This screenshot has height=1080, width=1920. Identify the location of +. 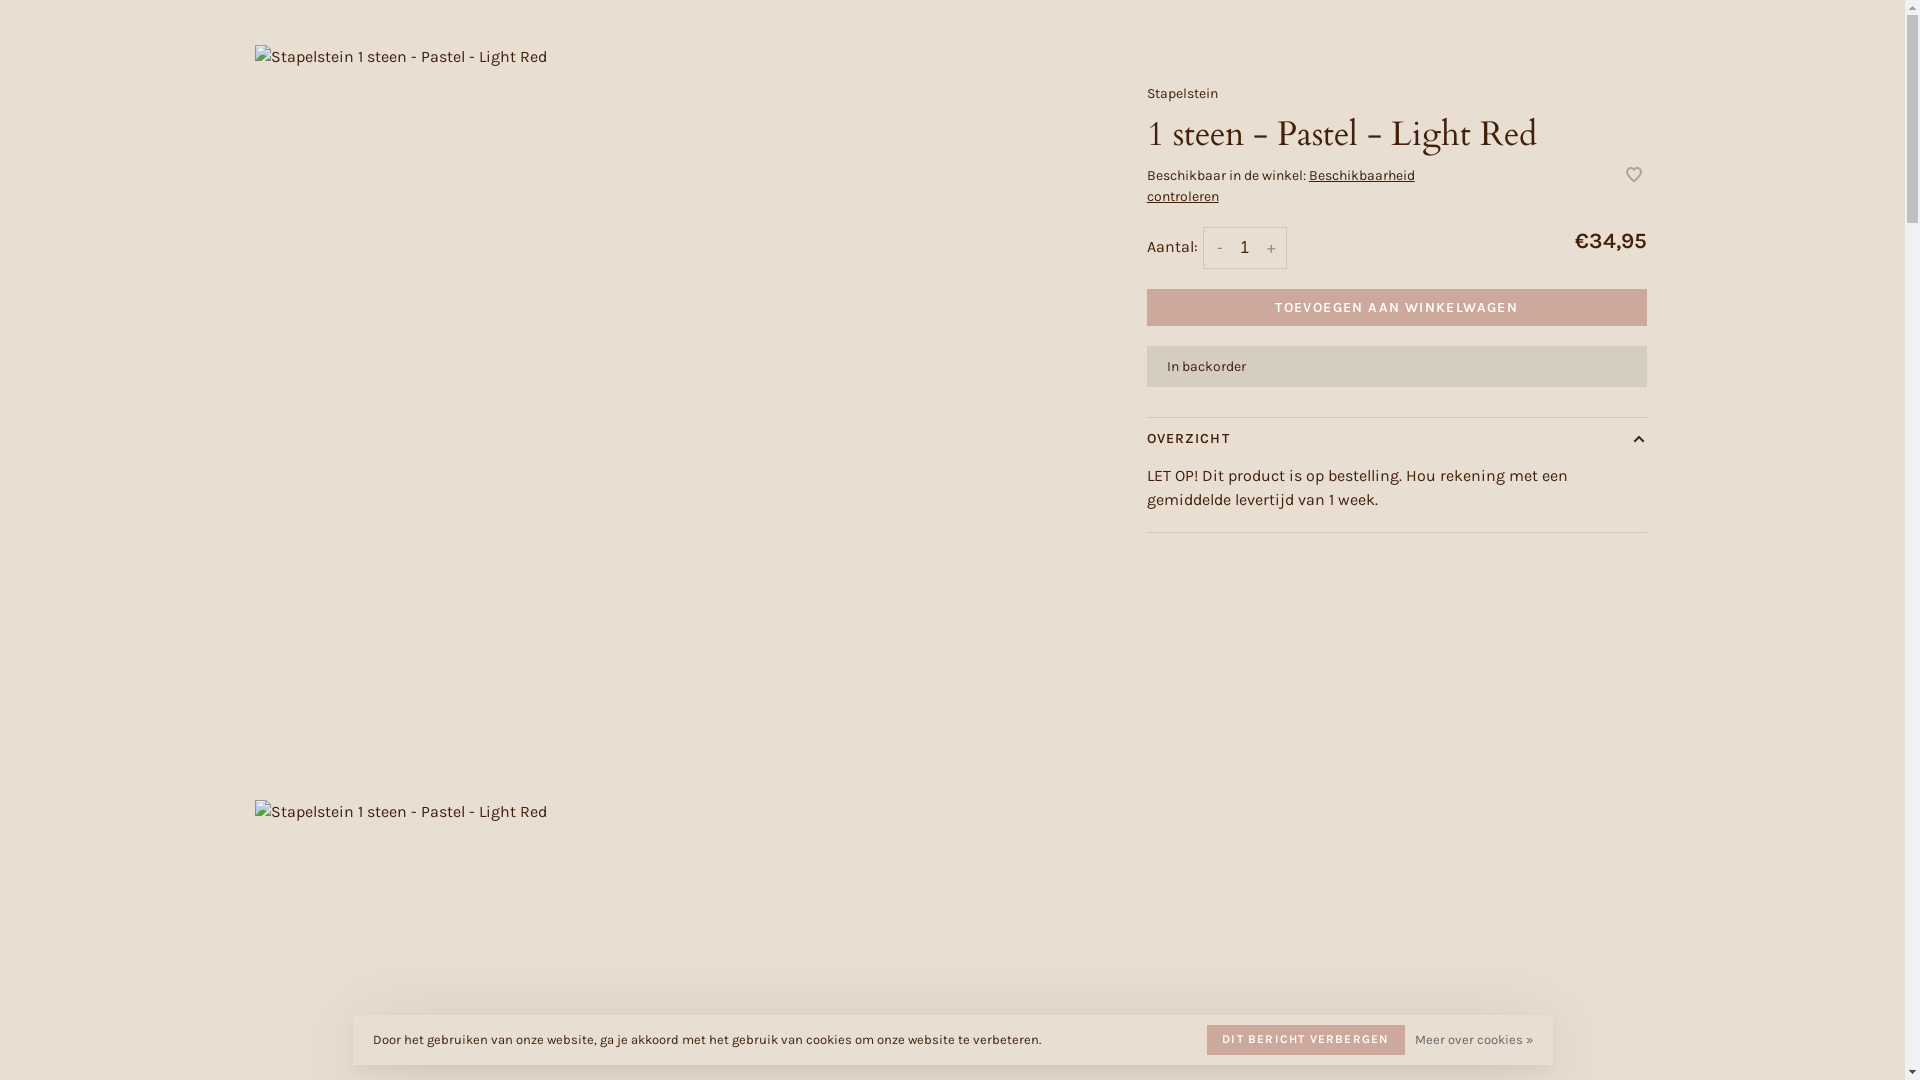
(1271, 248).